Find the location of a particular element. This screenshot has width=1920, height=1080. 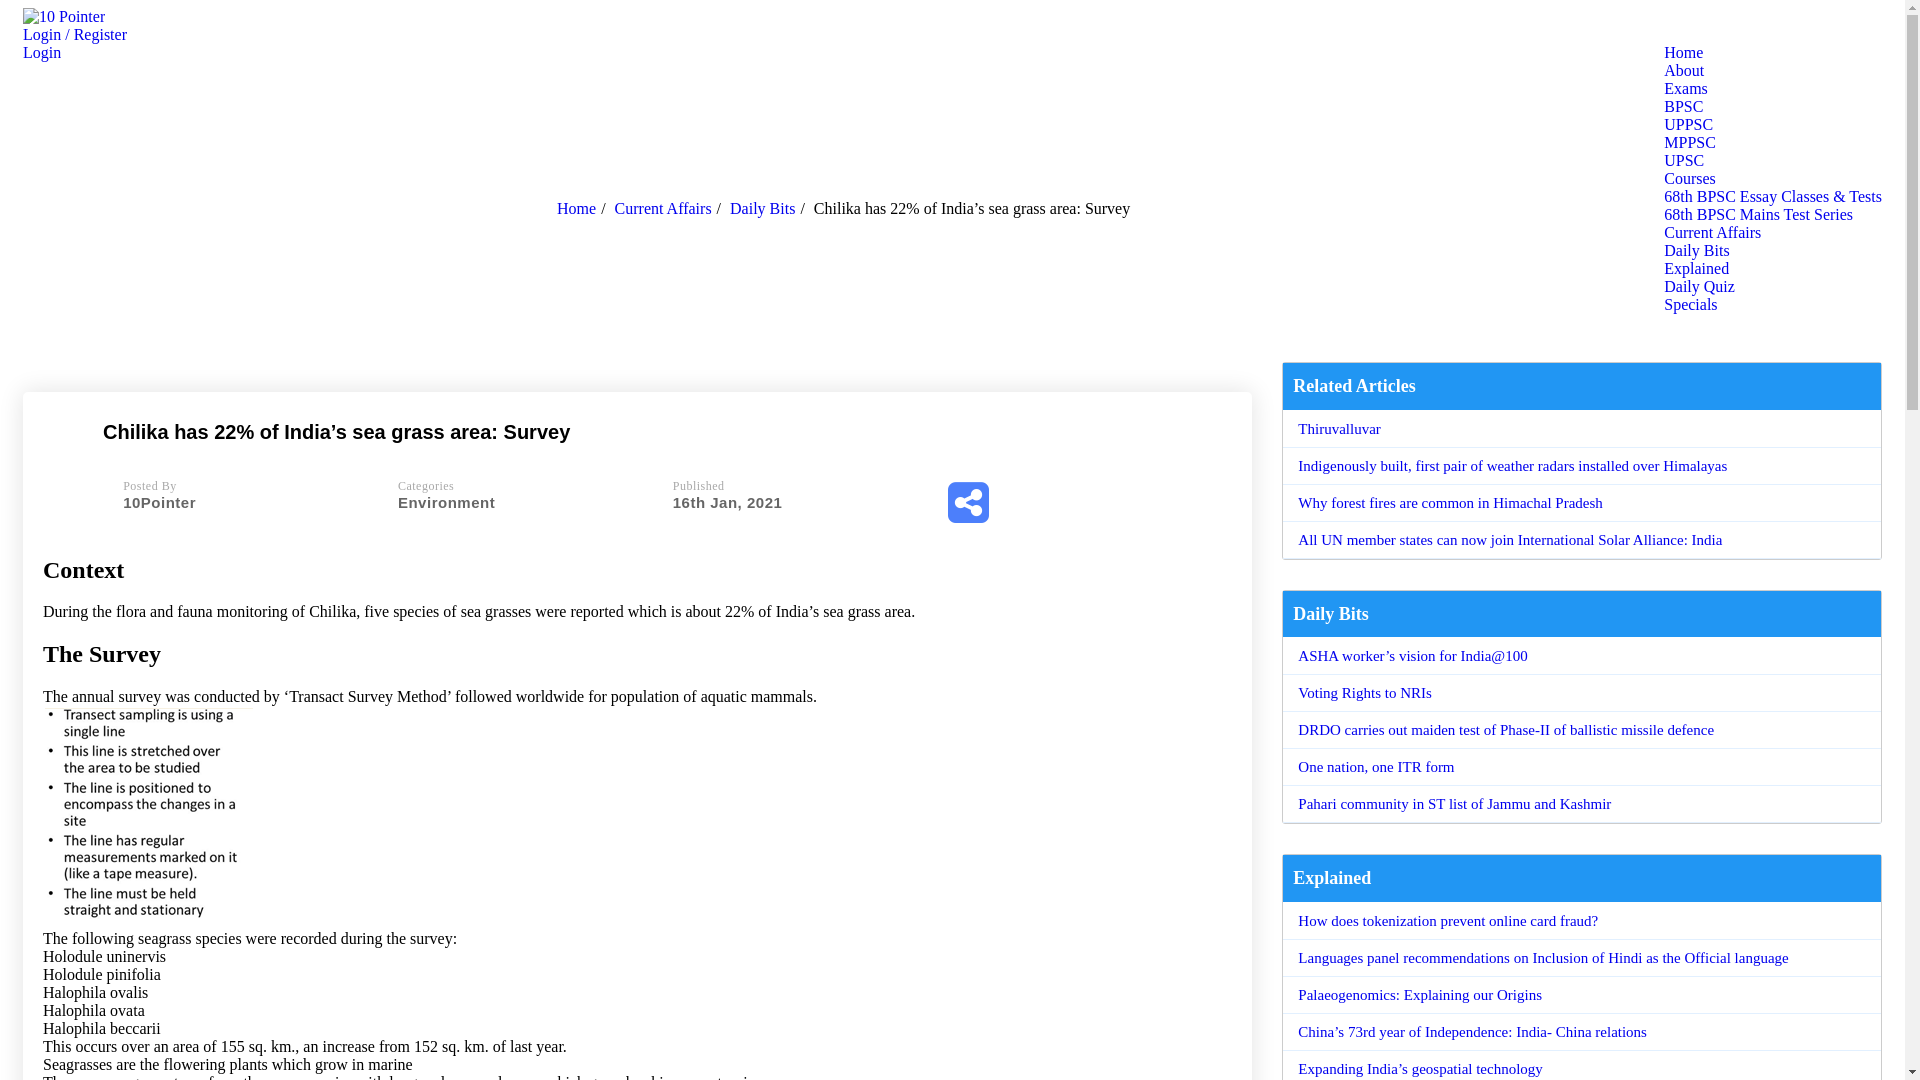

Daily Quiz is located at coordinates (1700, 286).